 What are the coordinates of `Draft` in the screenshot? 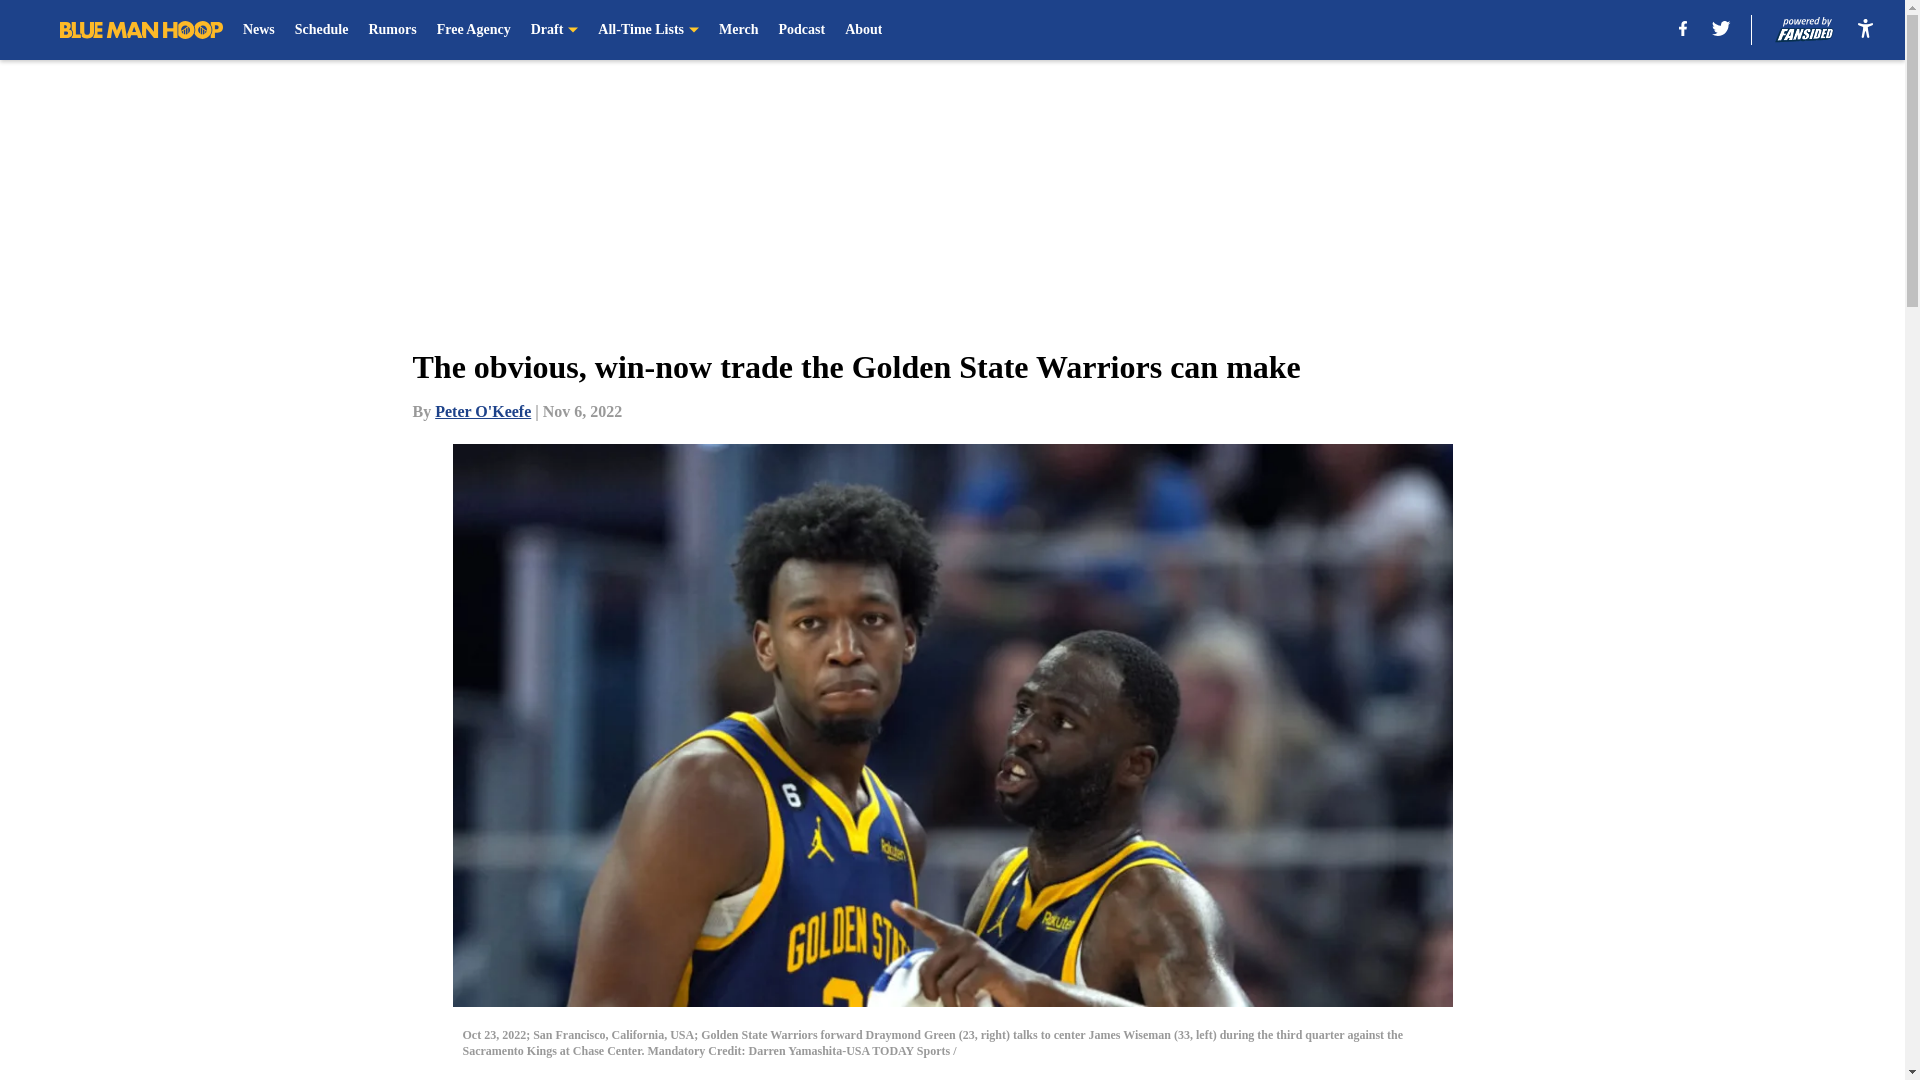 It's located at (555, 30).